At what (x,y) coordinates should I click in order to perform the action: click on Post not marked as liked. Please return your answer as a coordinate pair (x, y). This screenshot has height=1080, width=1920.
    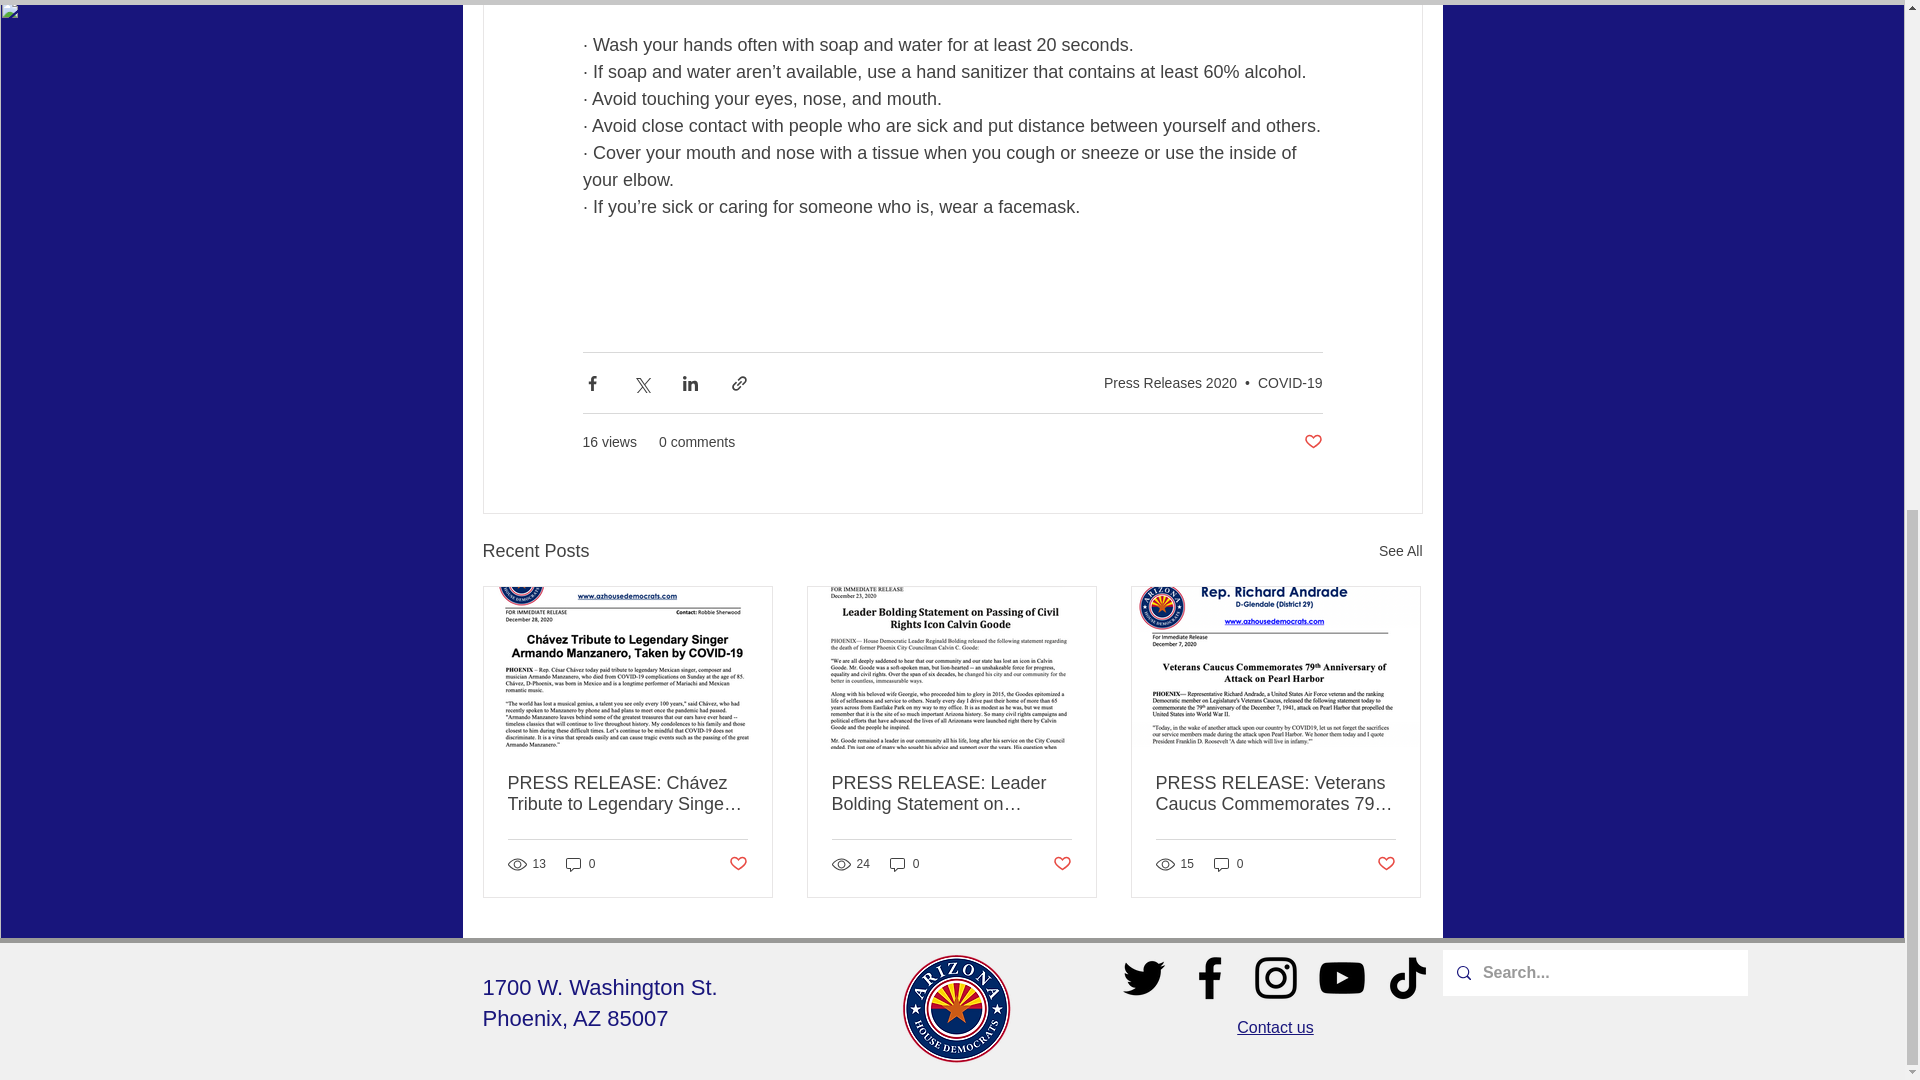
    Looking at the image, I should click on (1062, 863).